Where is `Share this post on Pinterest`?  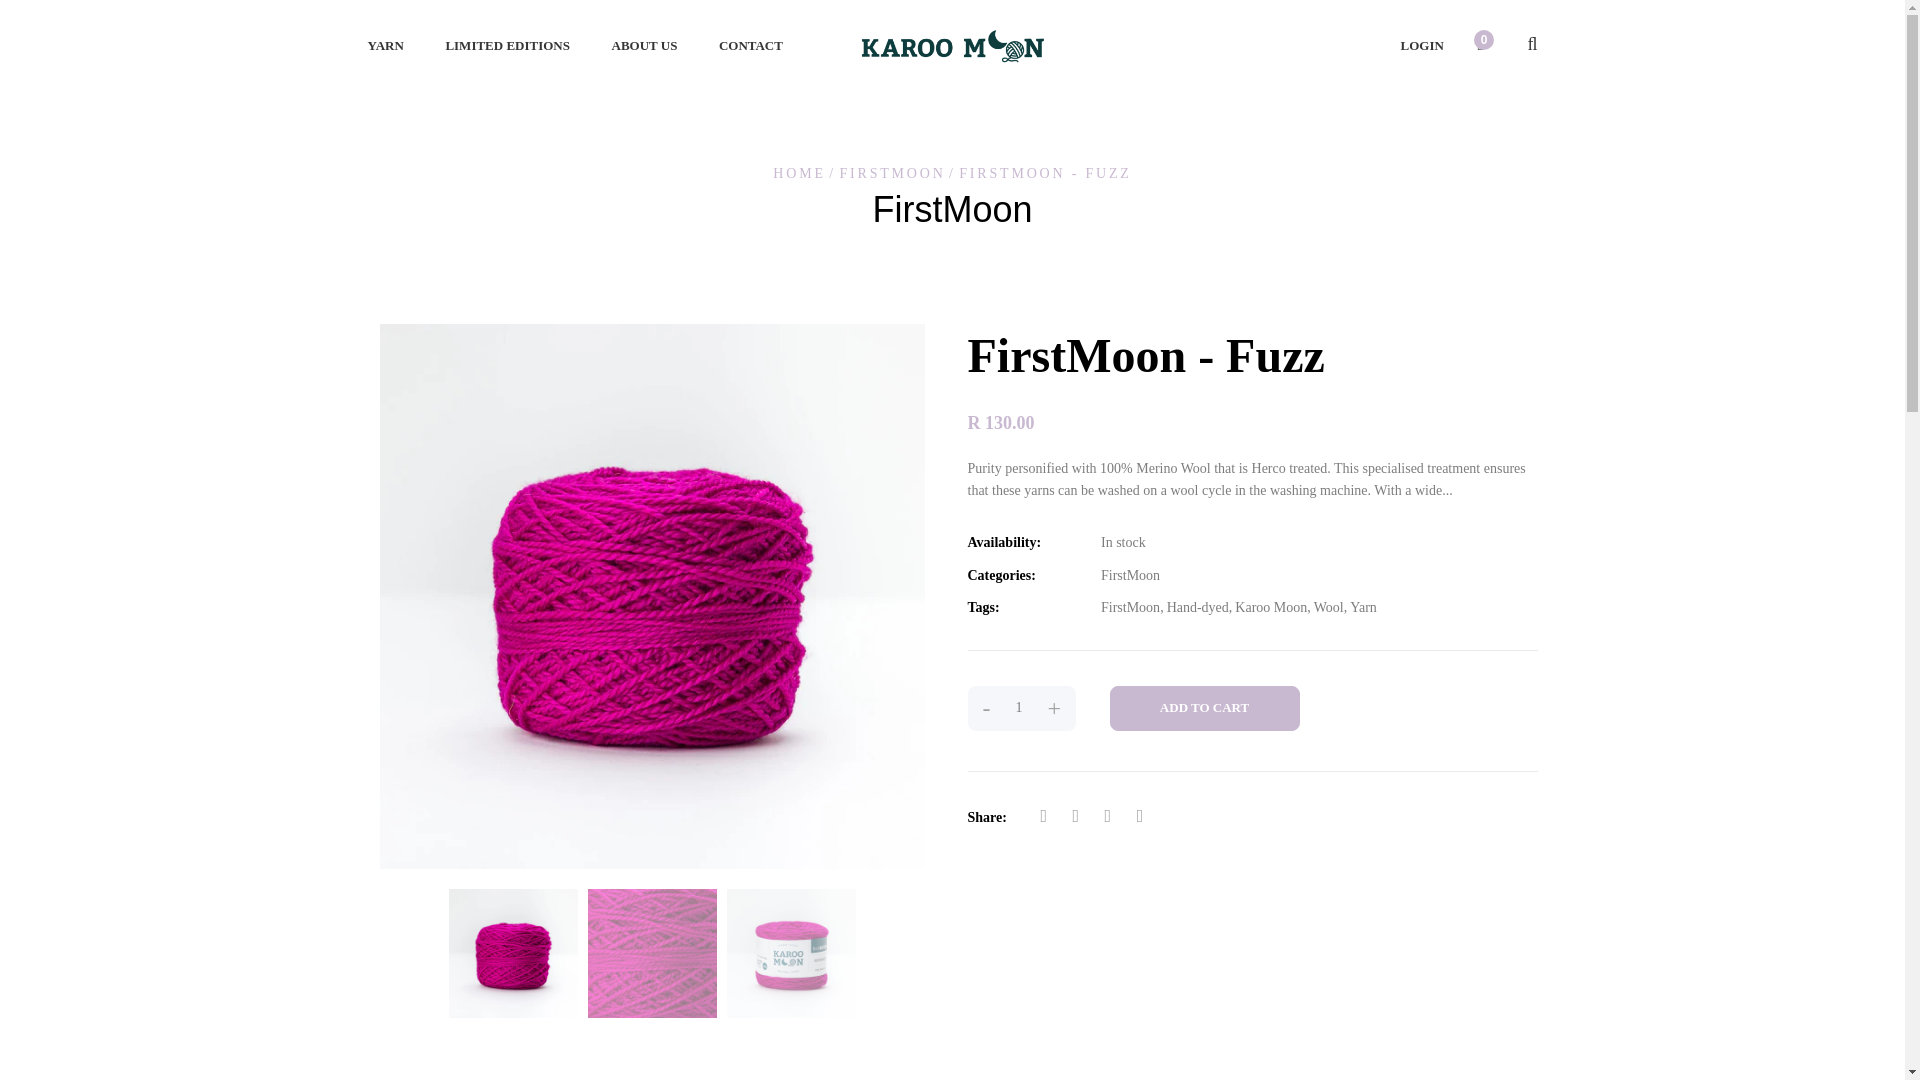 Share this post on Pinterest is located at coordinates (1140, 816).